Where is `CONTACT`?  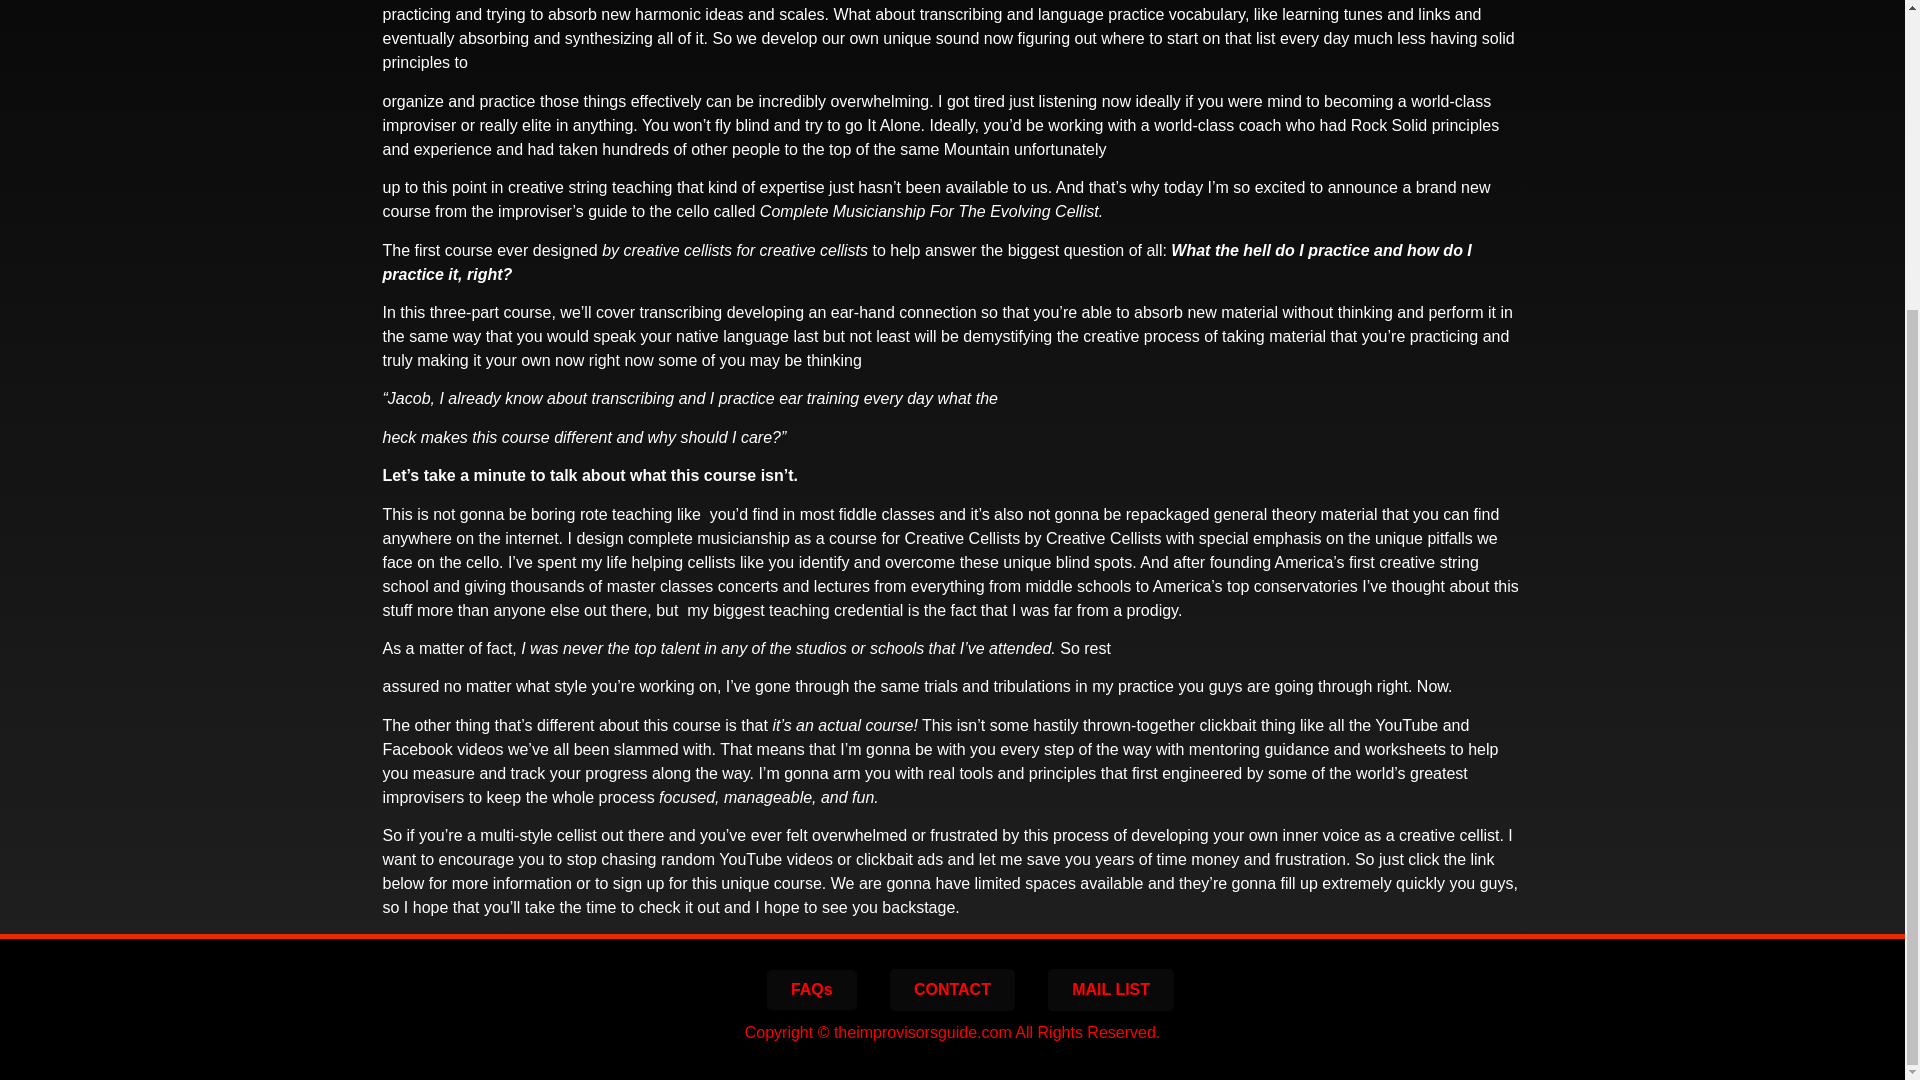
CONTACT is located at coordinates (952, 989).